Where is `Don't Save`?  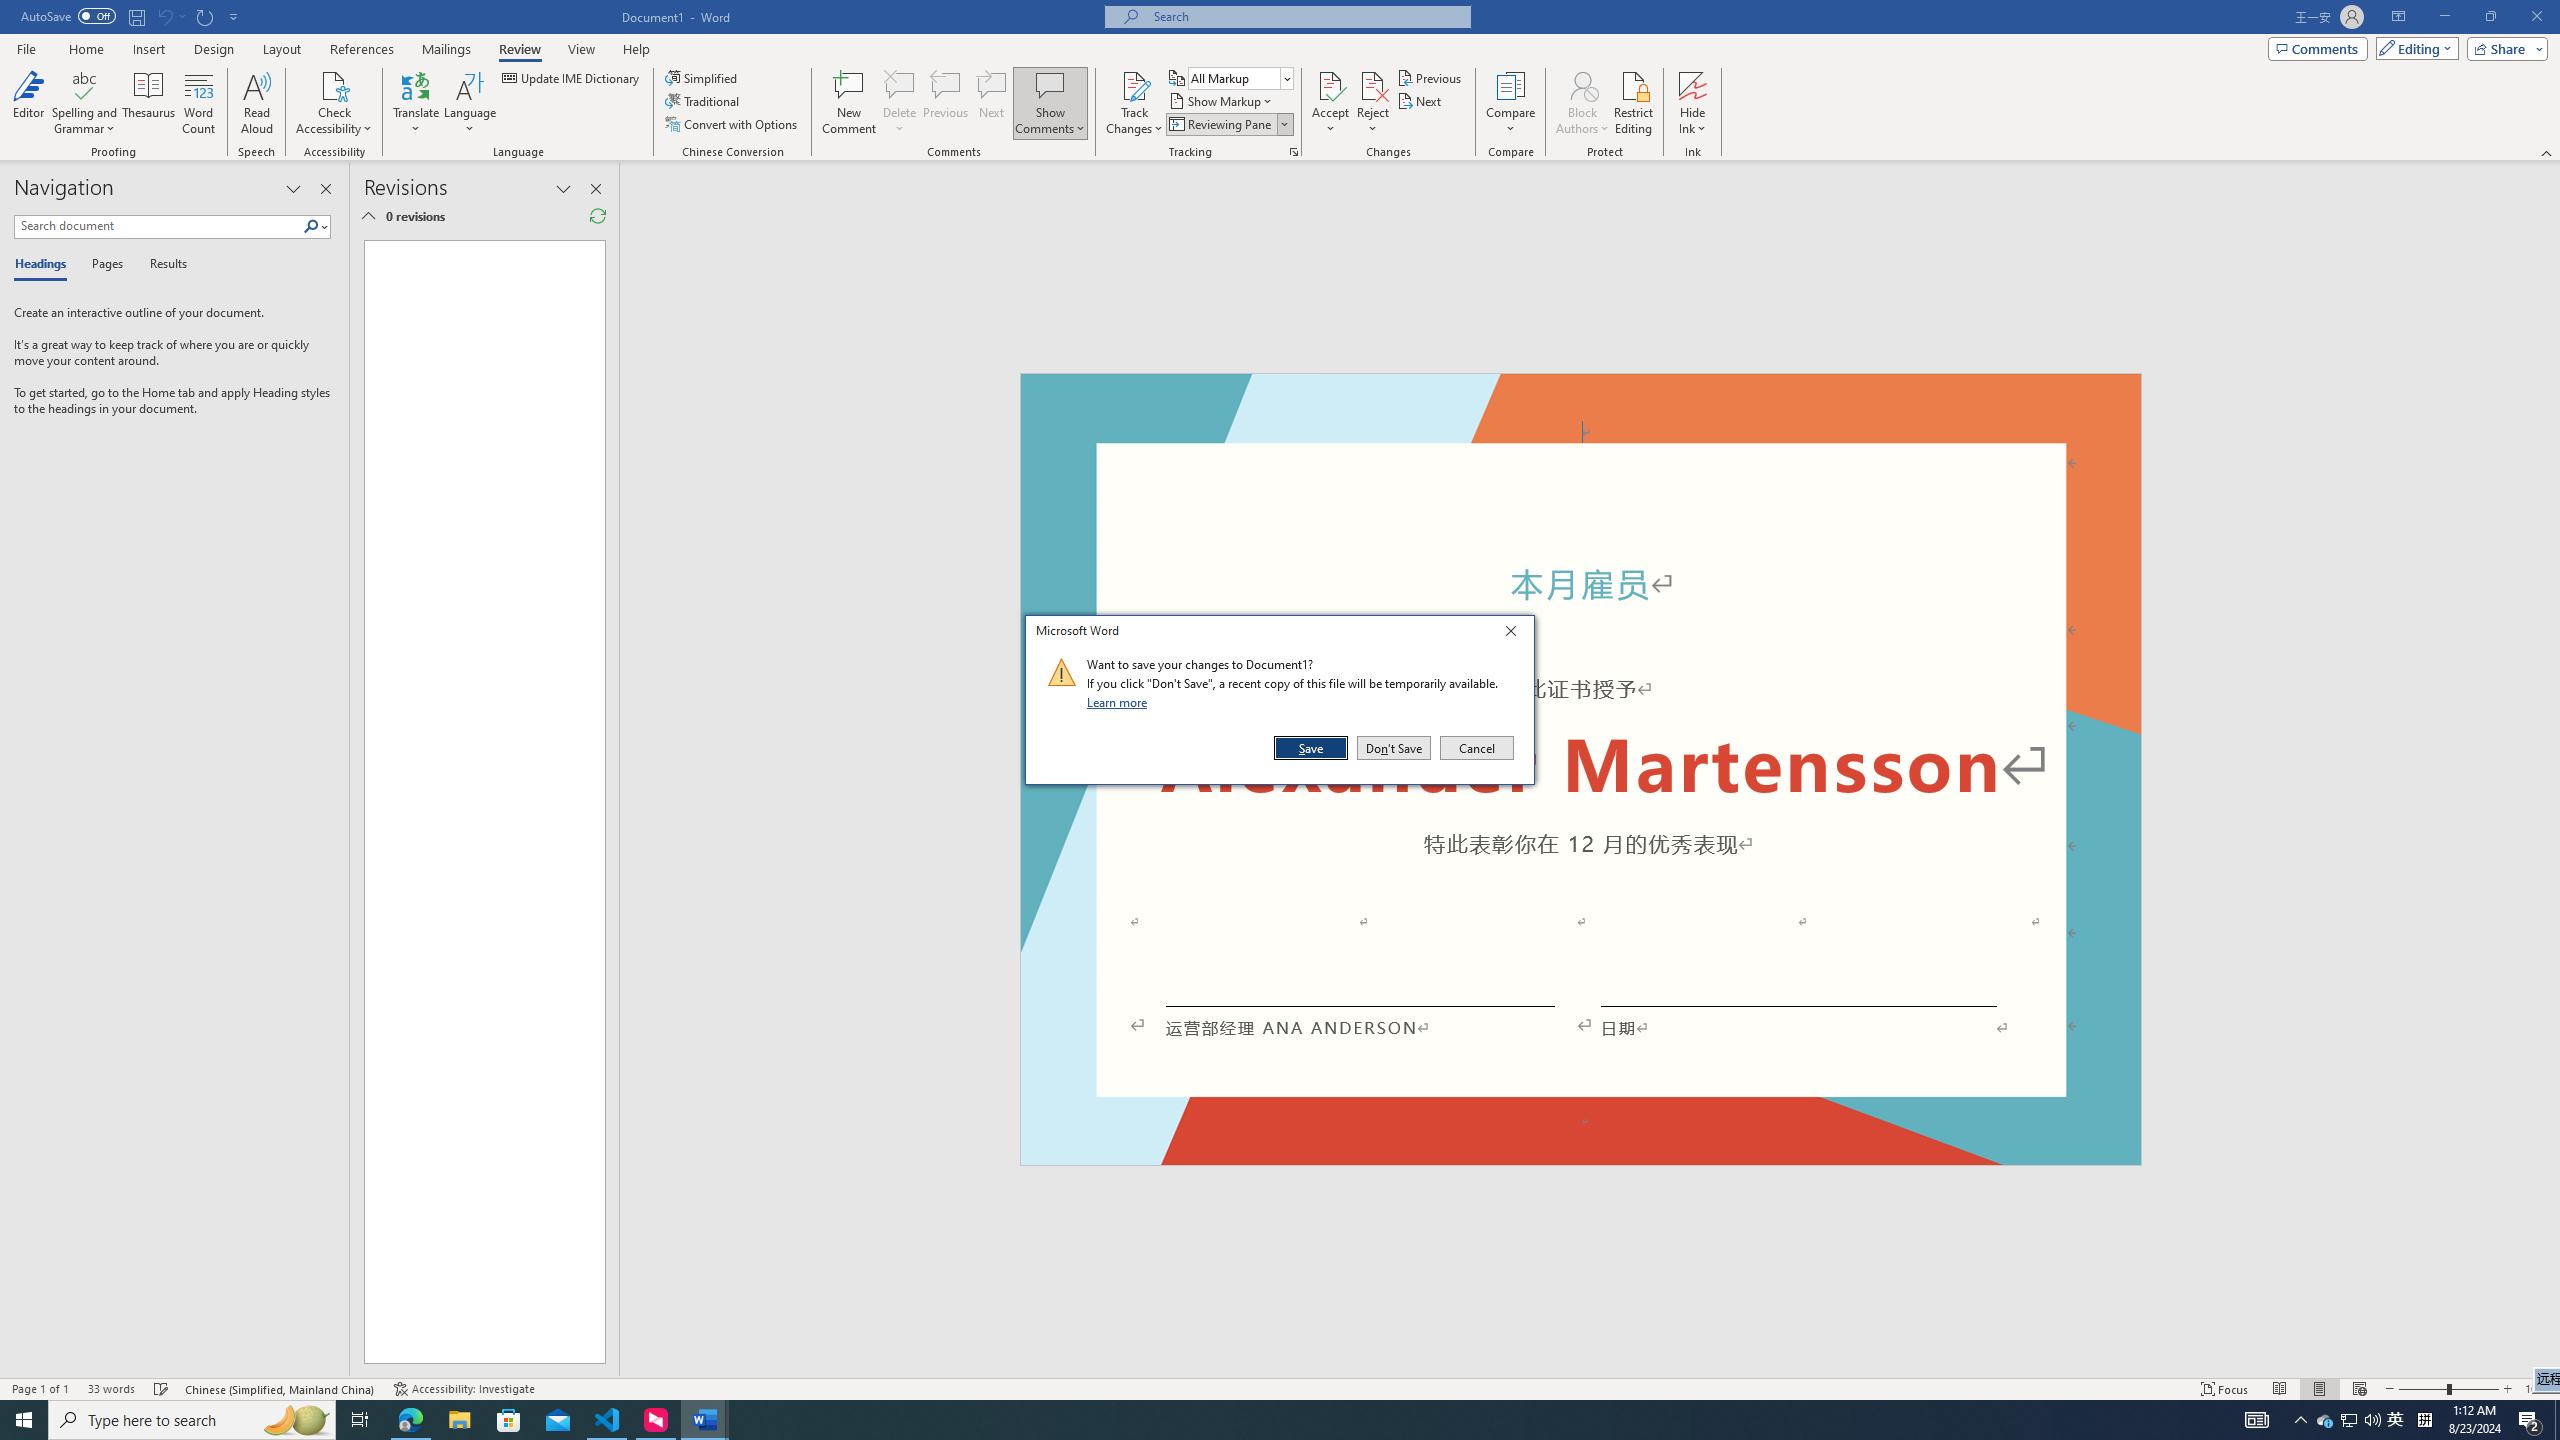 Don't Save is located at coordinates (1394, 748).